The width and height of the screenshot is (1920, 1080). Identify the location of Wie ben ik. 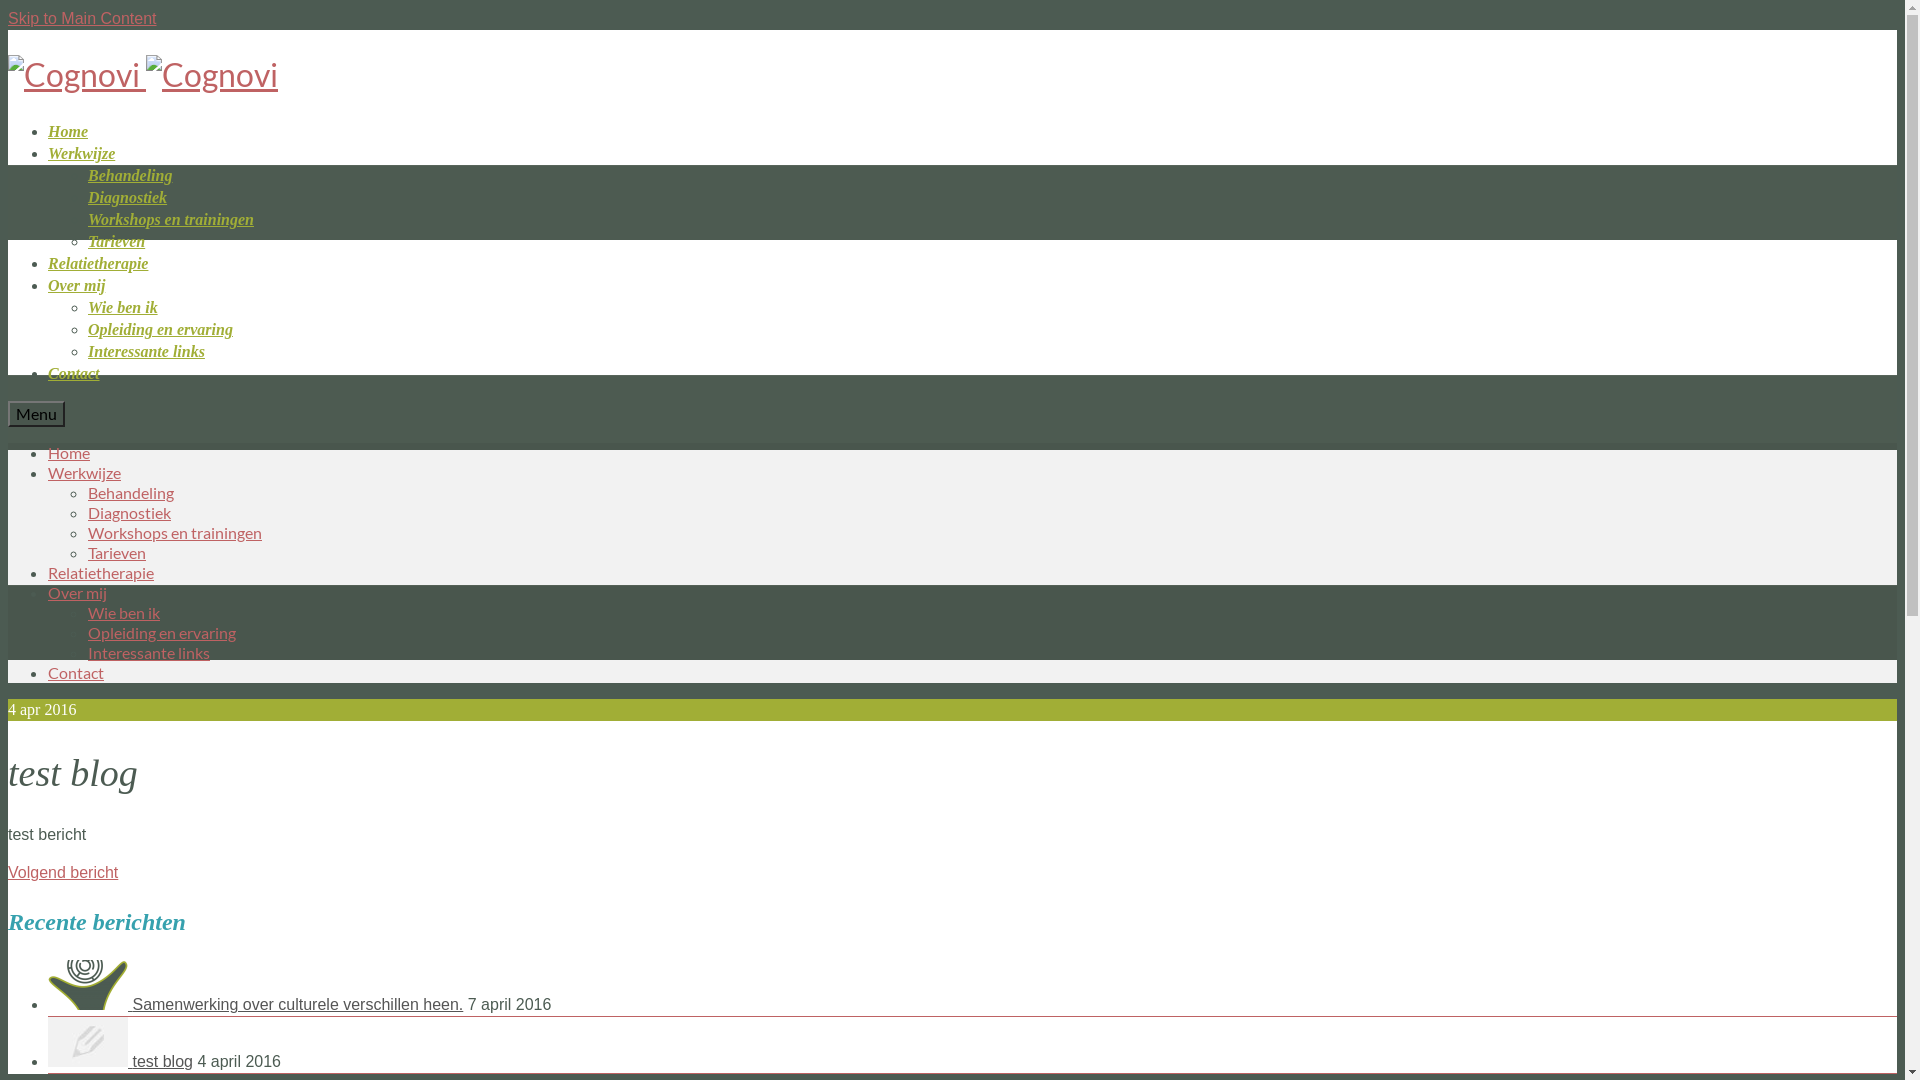
(123, 308).